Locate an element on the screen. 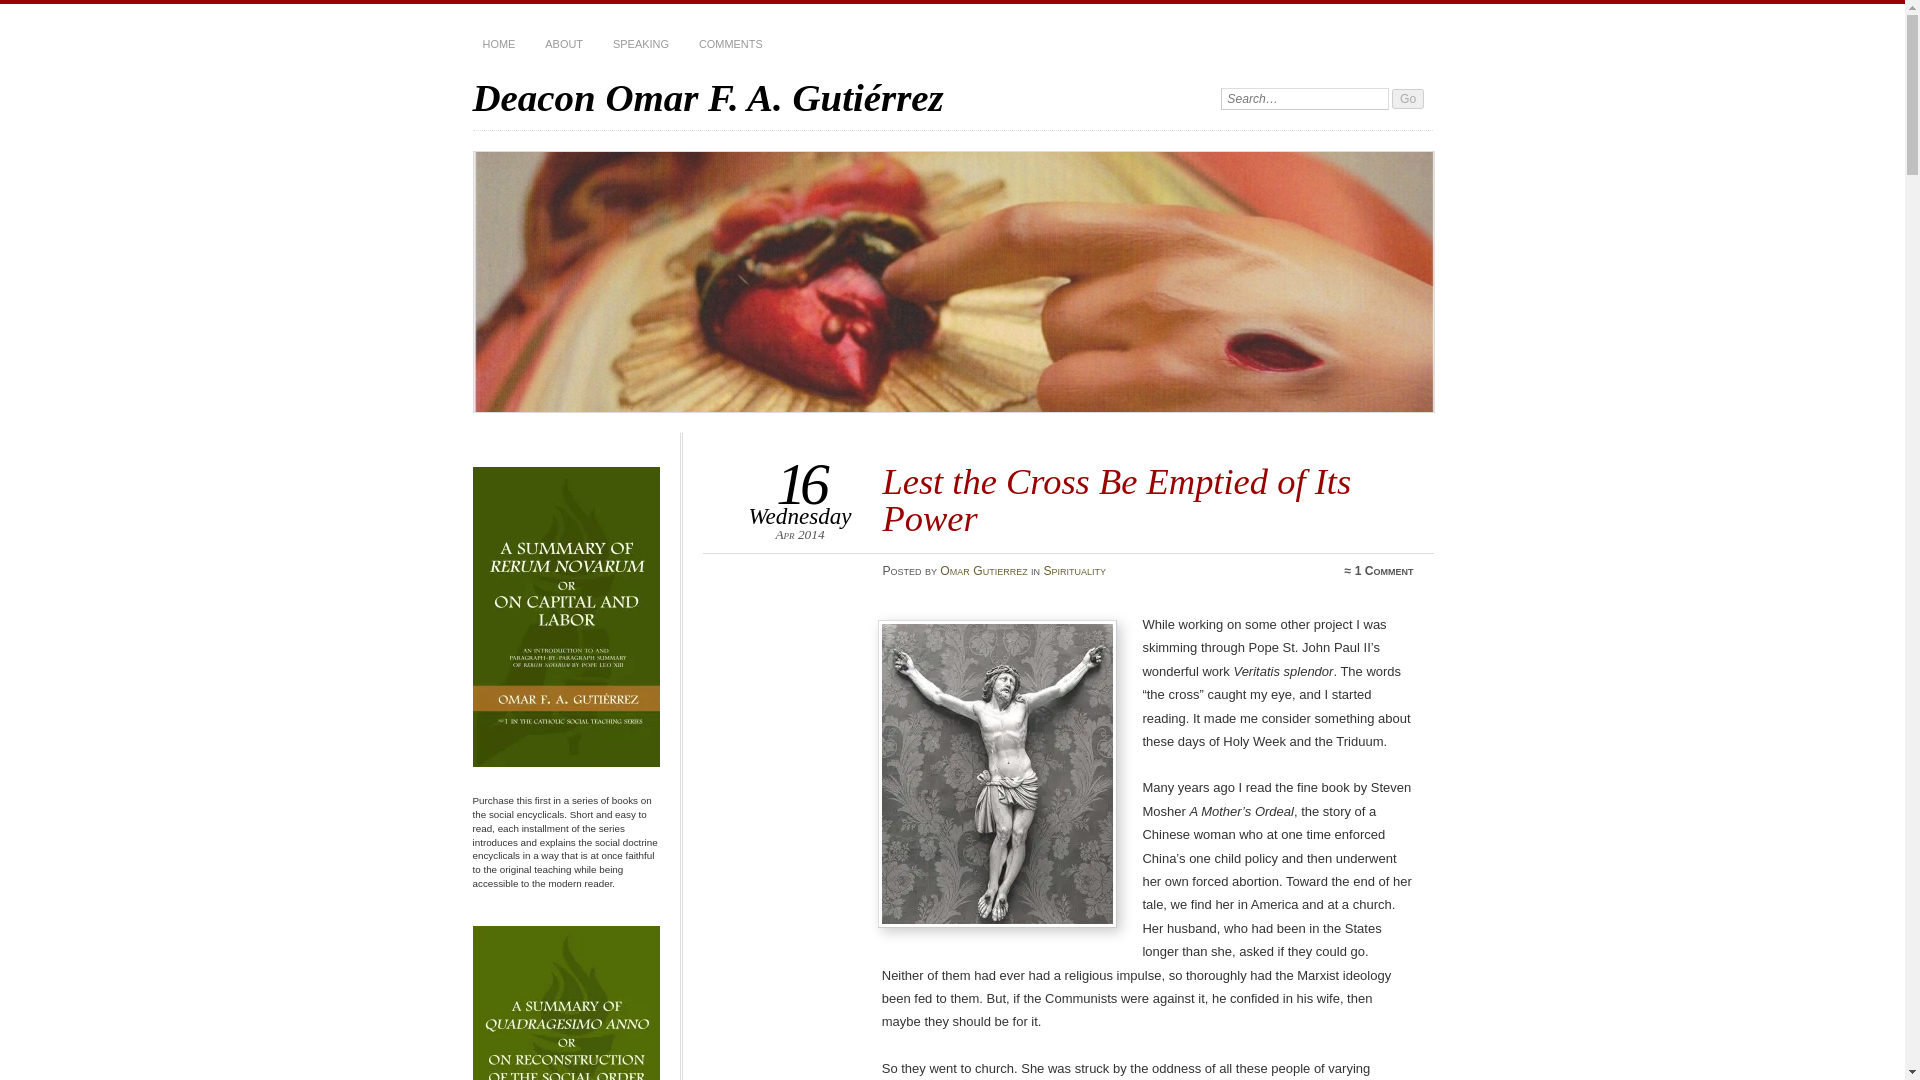  Go is located at coordinates (1408, 98).